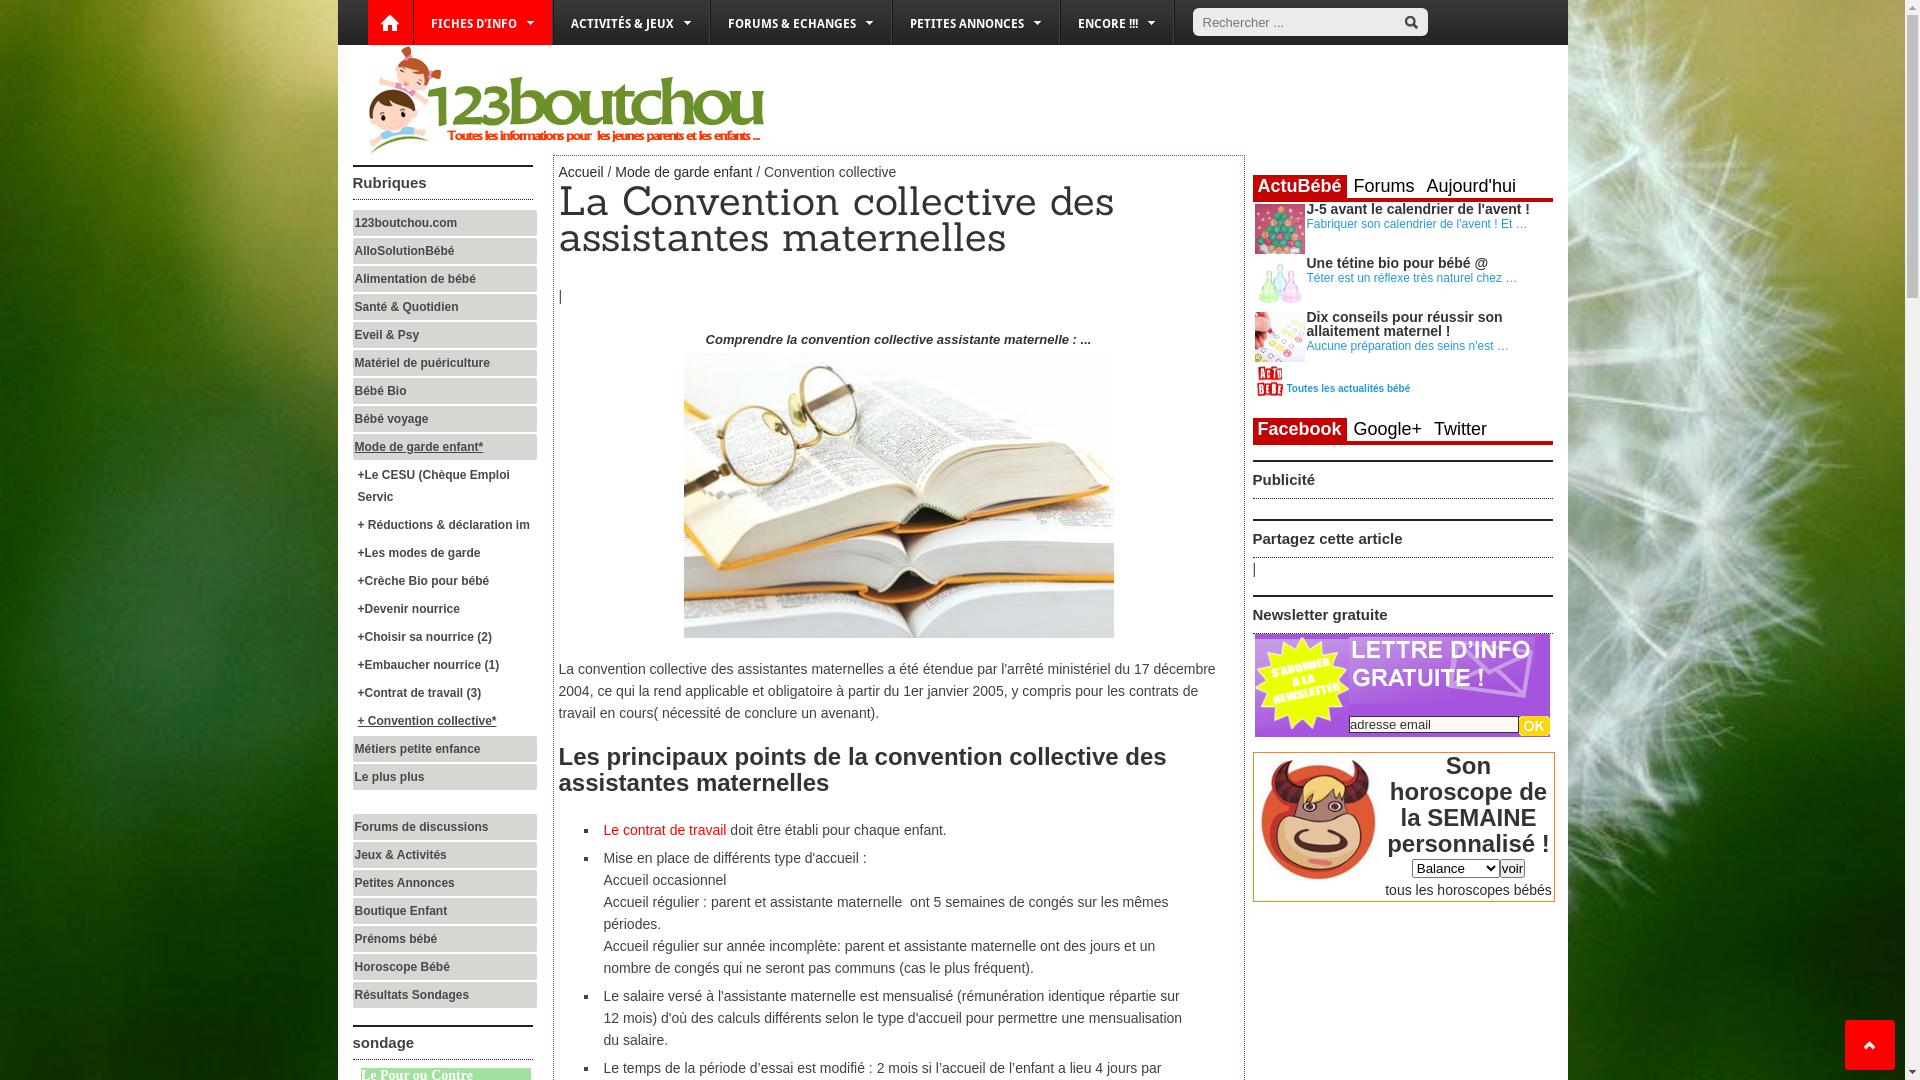  I want to click on +Contrat de travail (3), so click(446, 693).